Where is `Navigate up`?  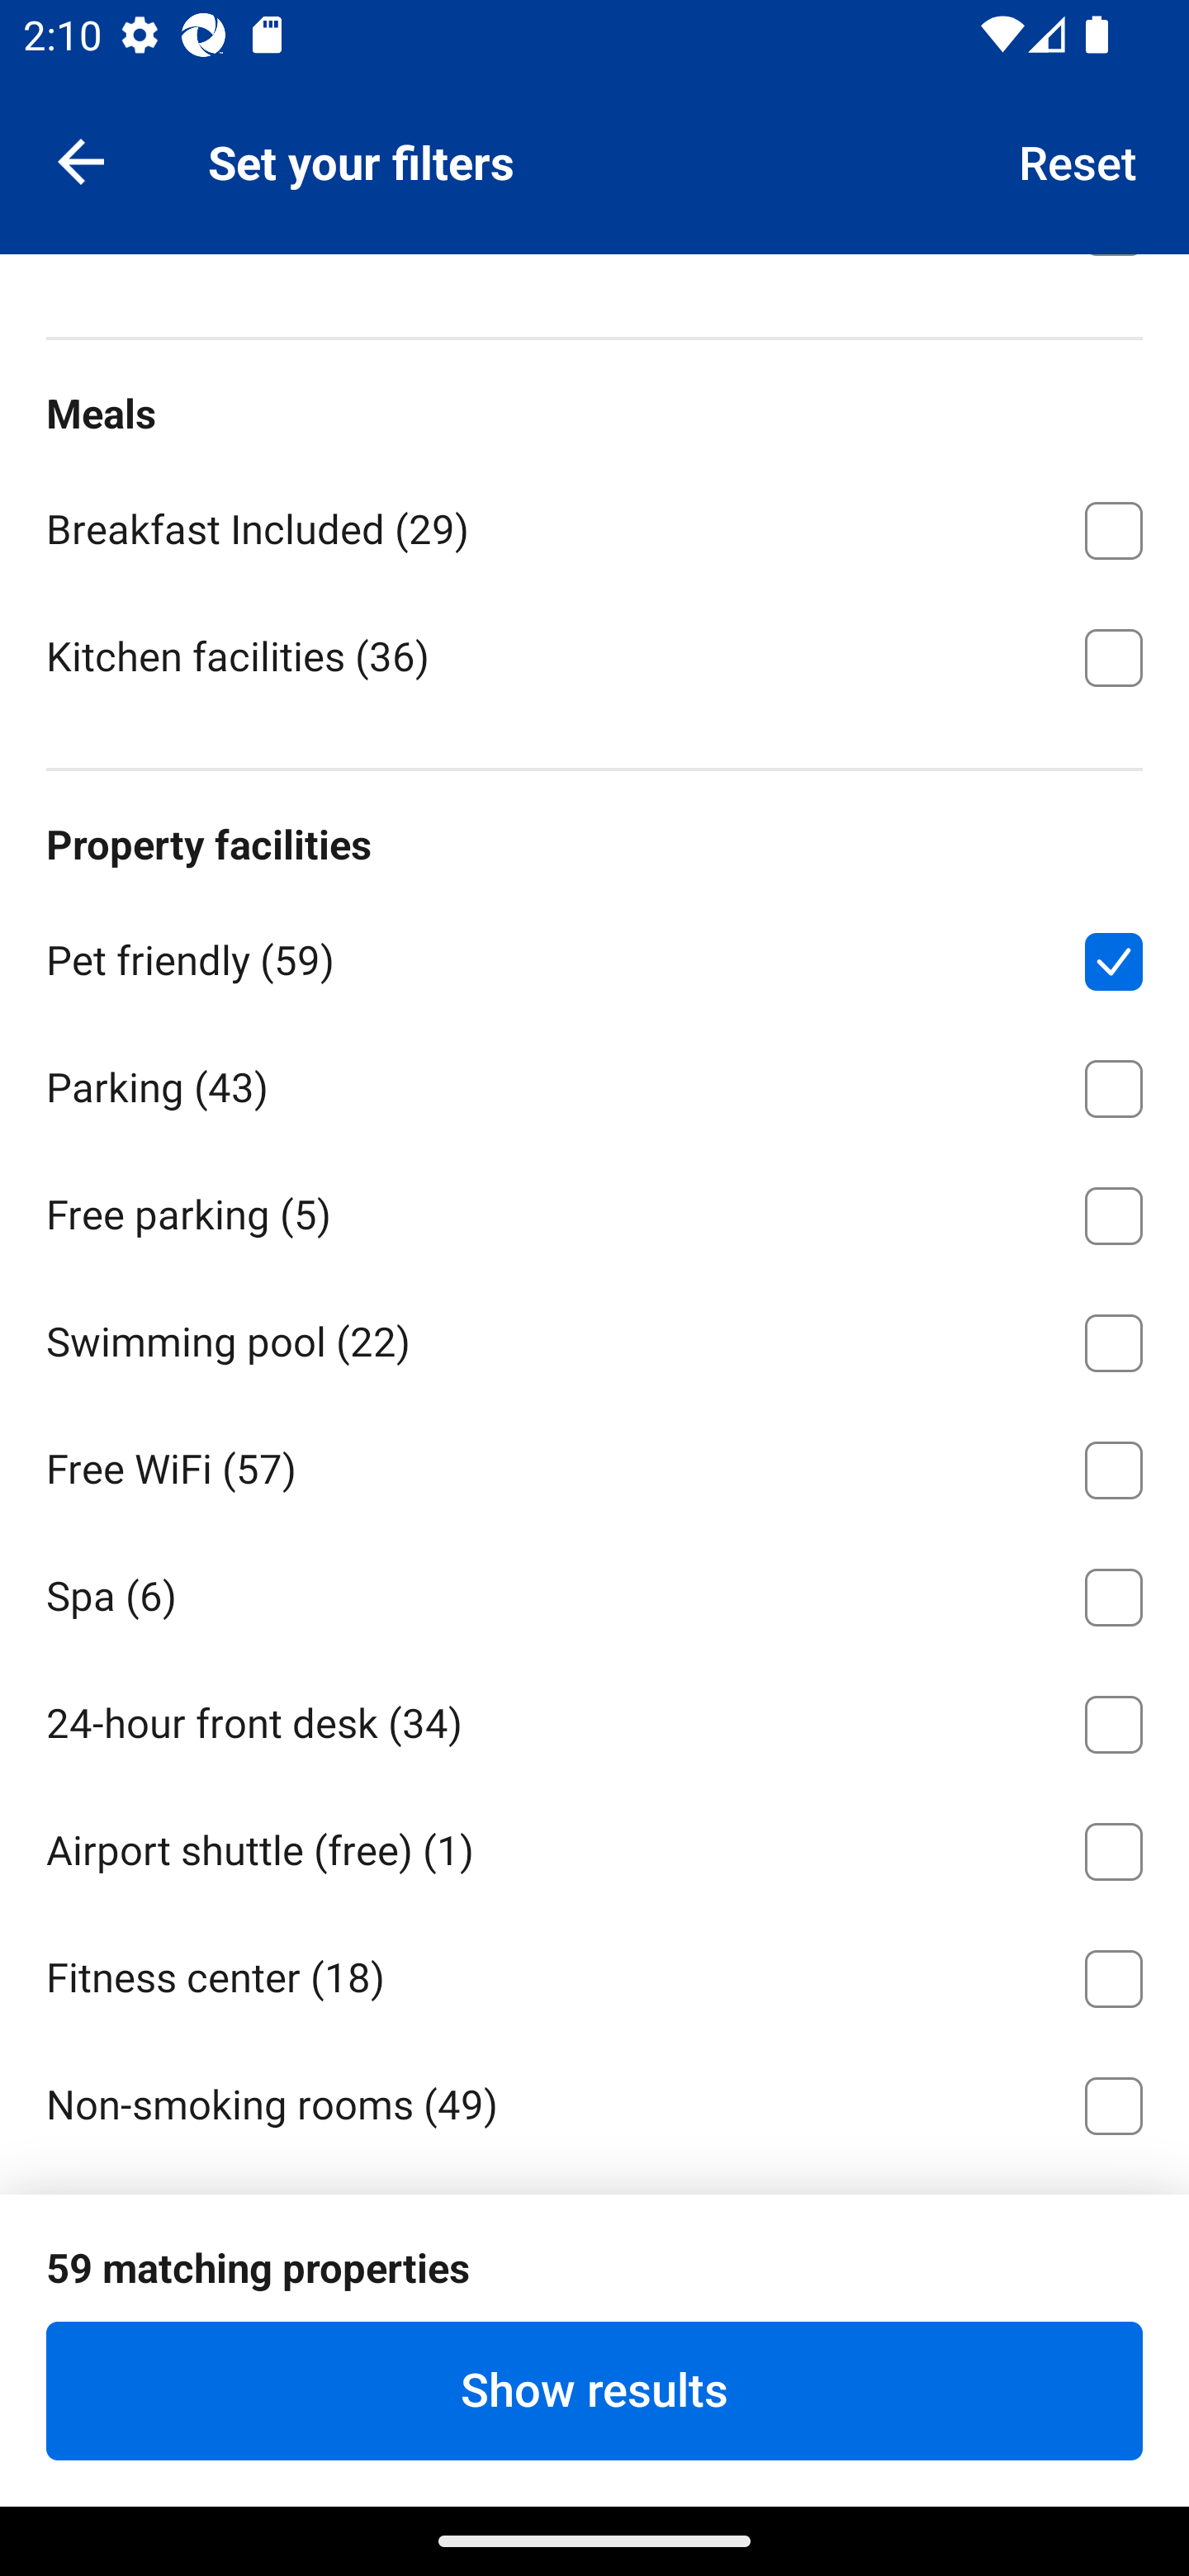
Navigate up is located at coordinates (81, 160).